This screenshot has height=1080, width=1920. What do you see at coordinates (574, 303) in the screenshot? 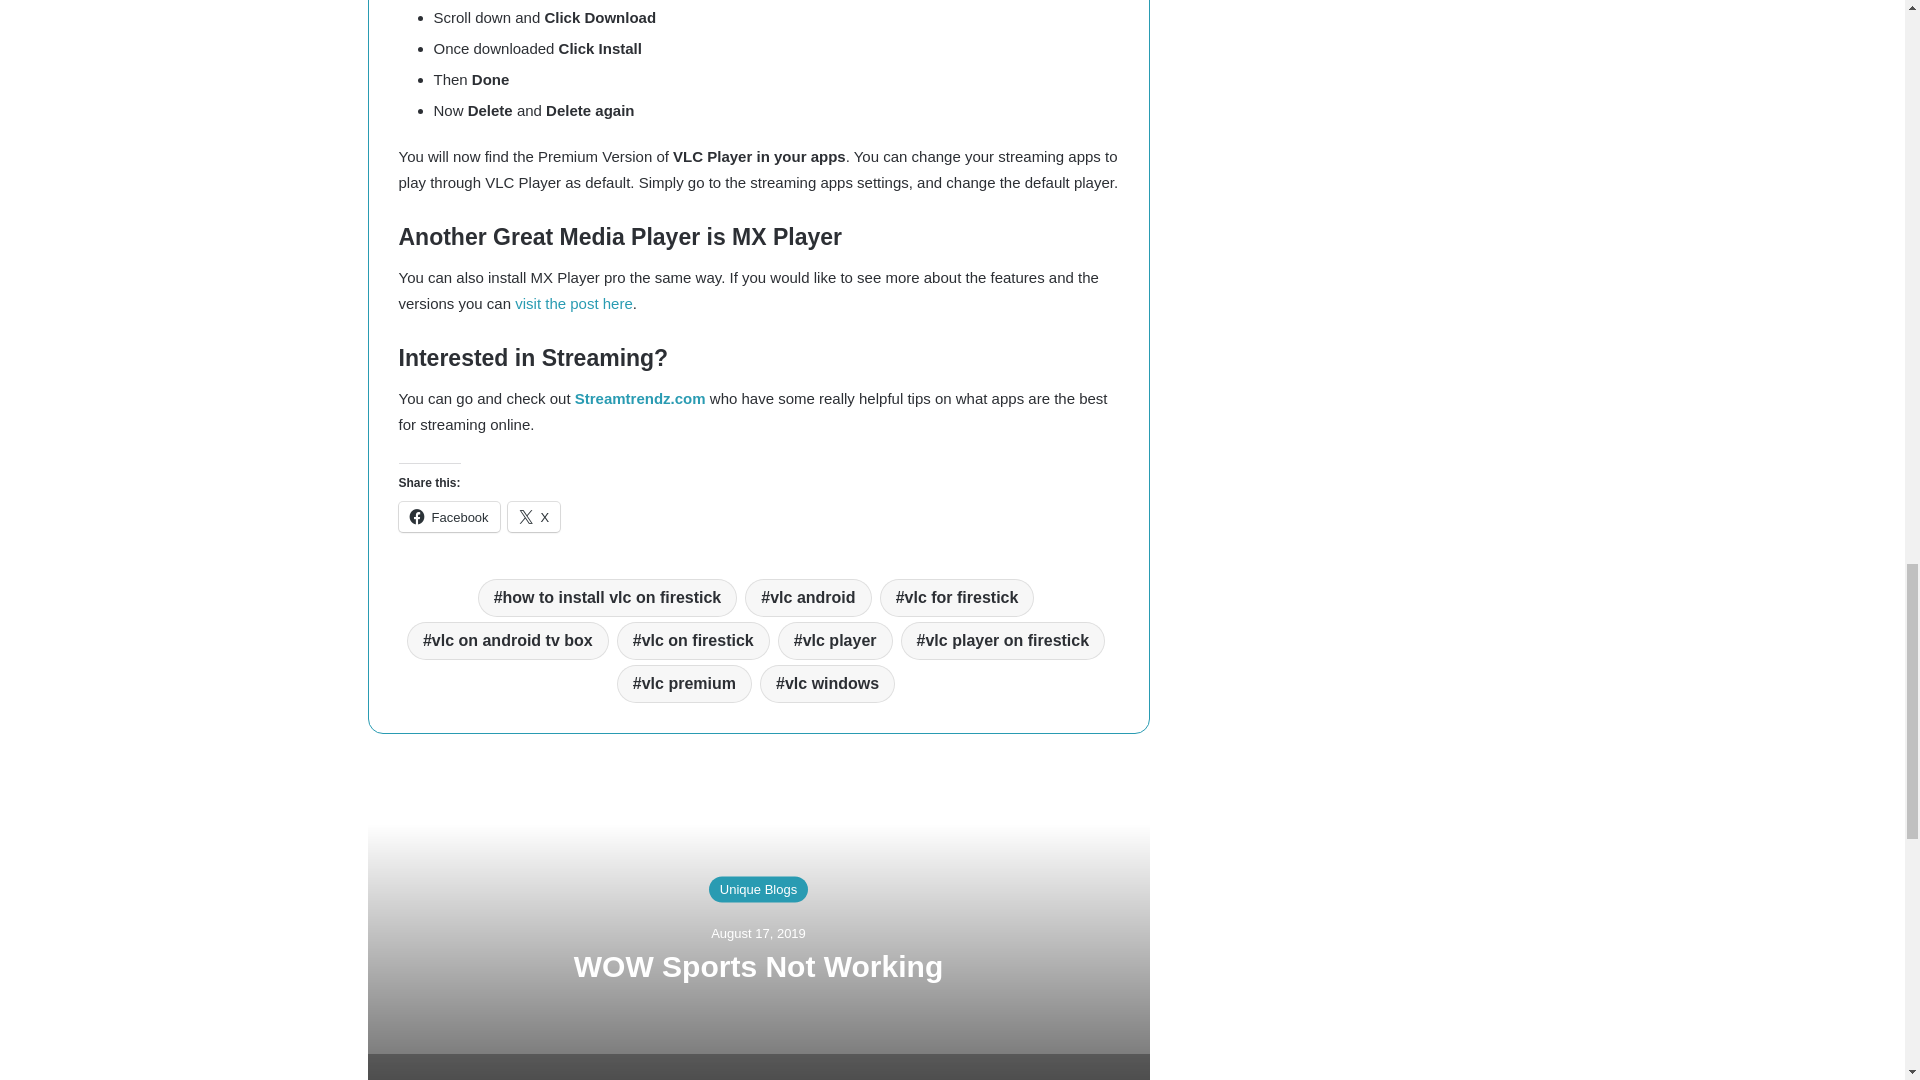
I see `visit the post here` at bounding box center [574, 303].